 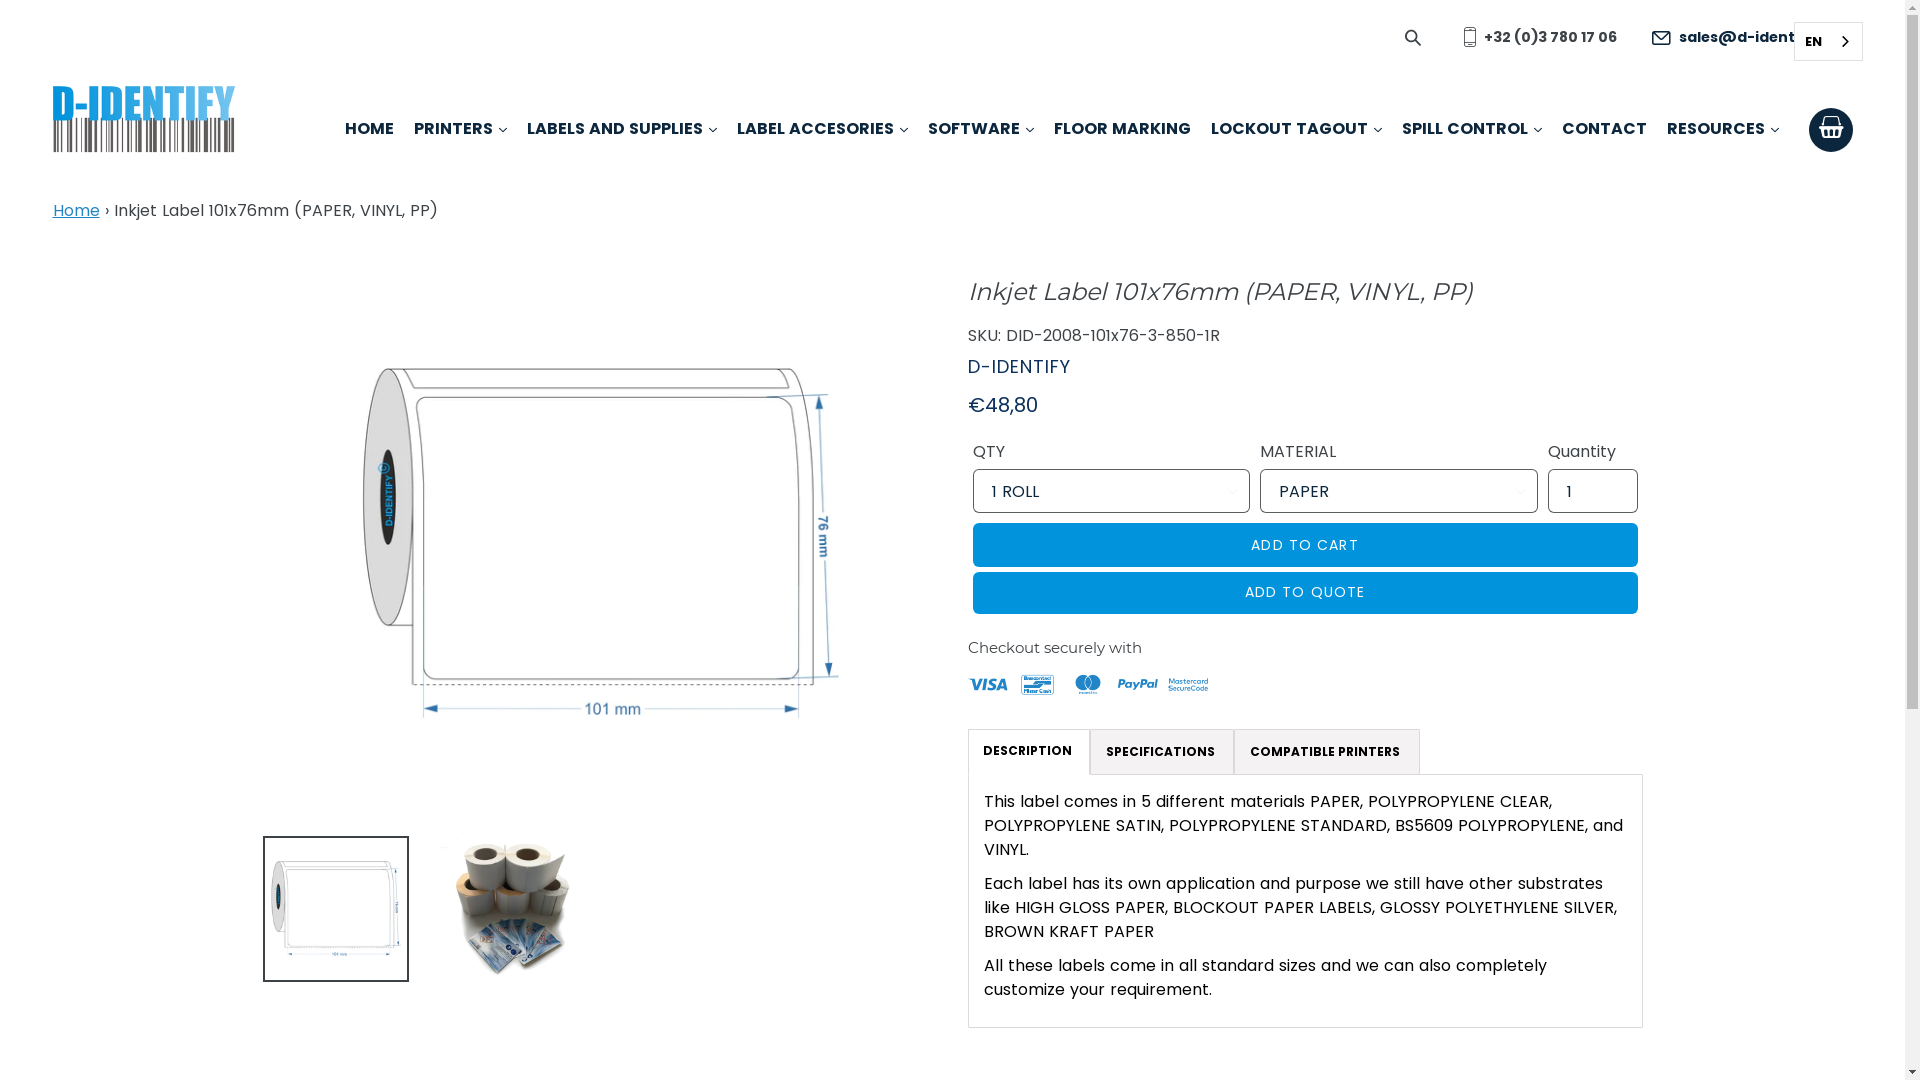 What do you see at coordinates (1304, 545) in the screenshot?
I see `ADD TO CART` at bounding box center [1304, 545].